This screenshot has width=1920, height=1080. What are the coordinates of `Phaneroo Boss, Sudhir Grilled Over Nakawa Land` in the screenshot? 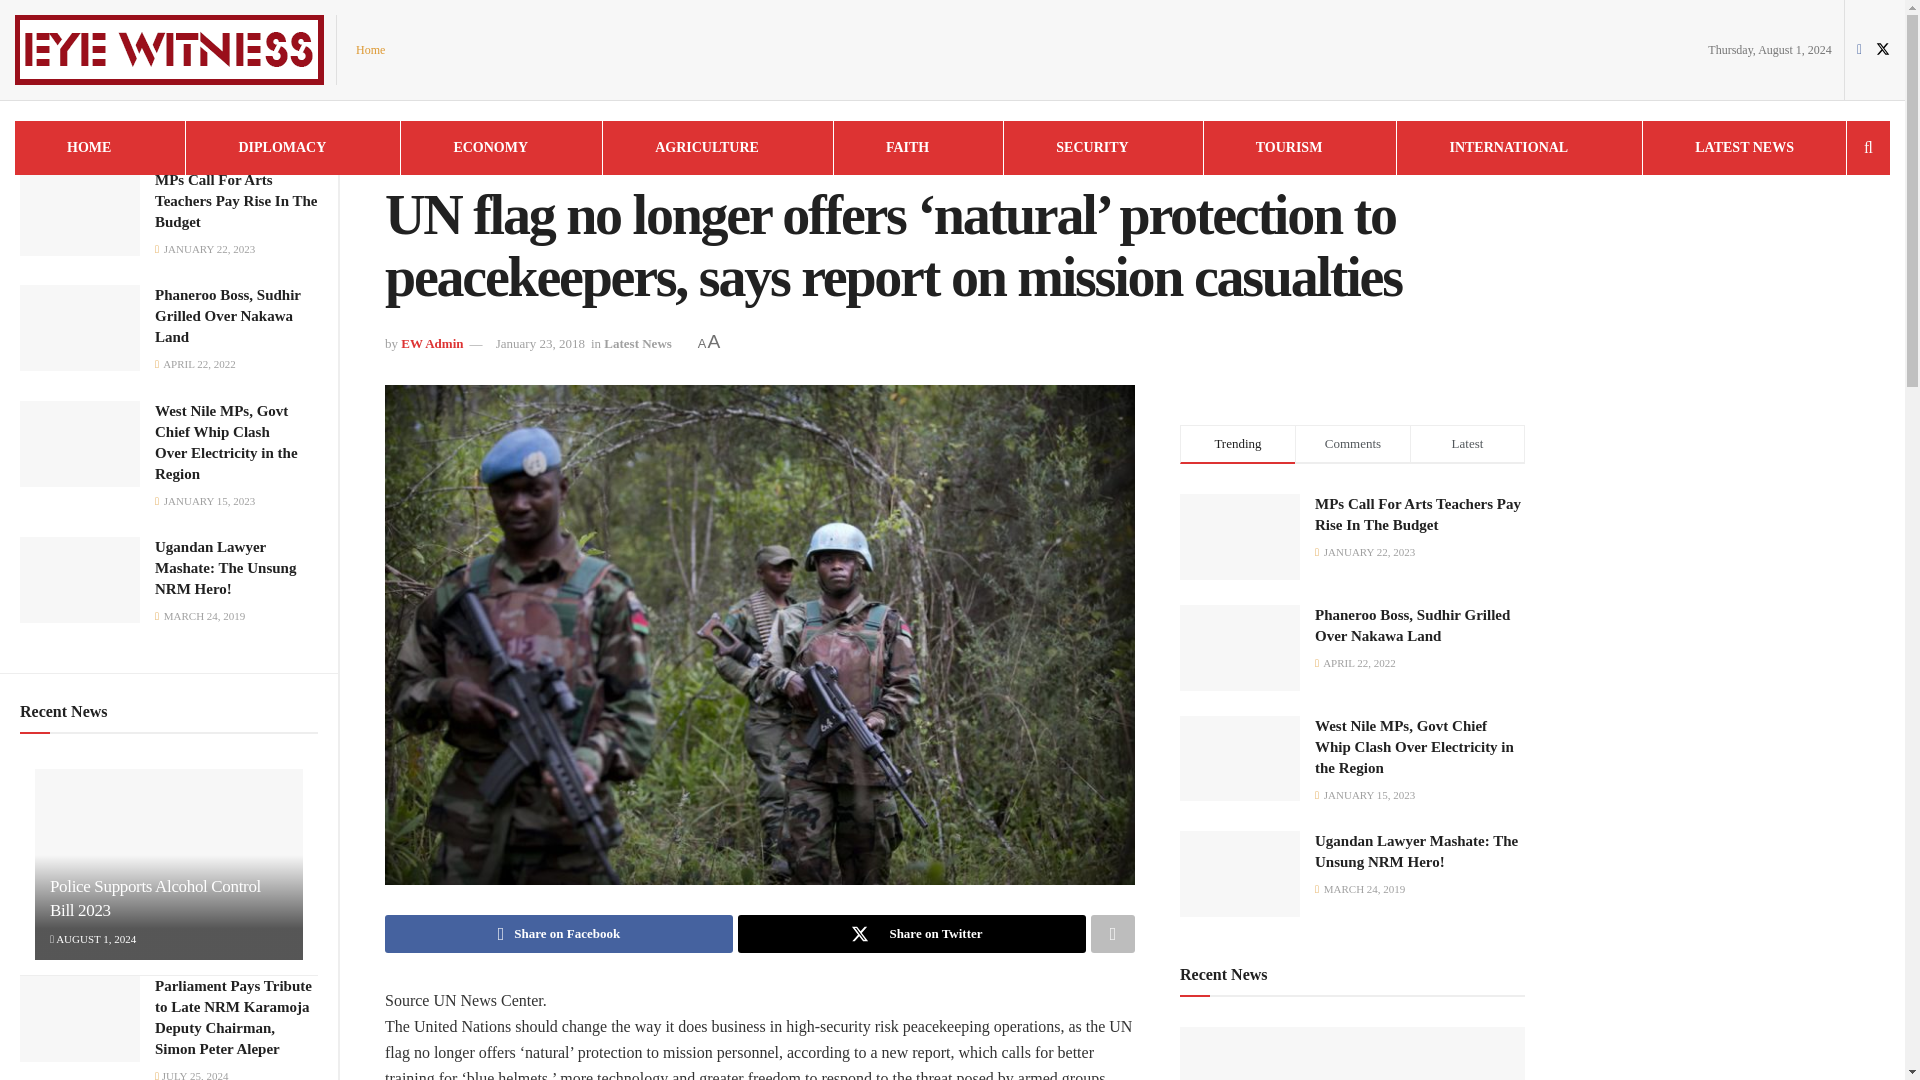 It's located at (228, 316).